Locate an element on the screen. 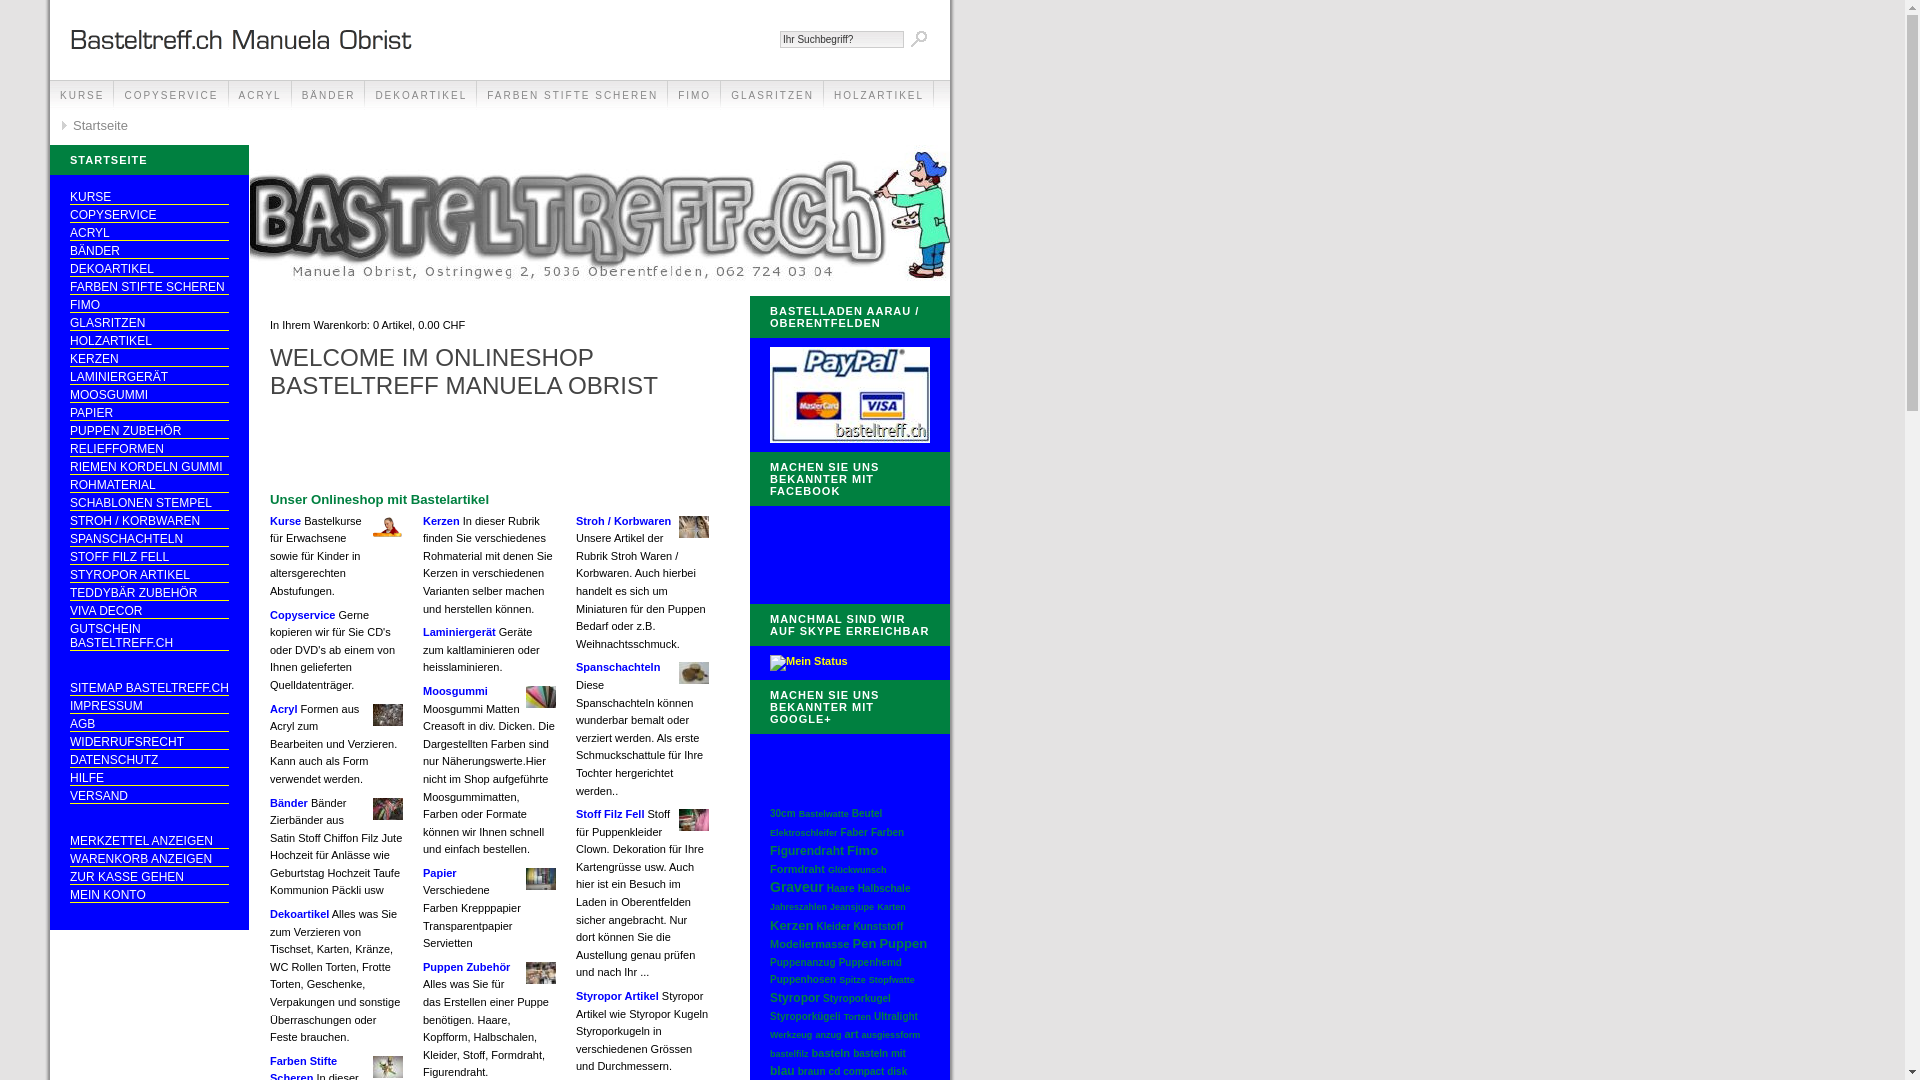 The image size is (1920, 1080). Farben is located at coordinates (888, 832).